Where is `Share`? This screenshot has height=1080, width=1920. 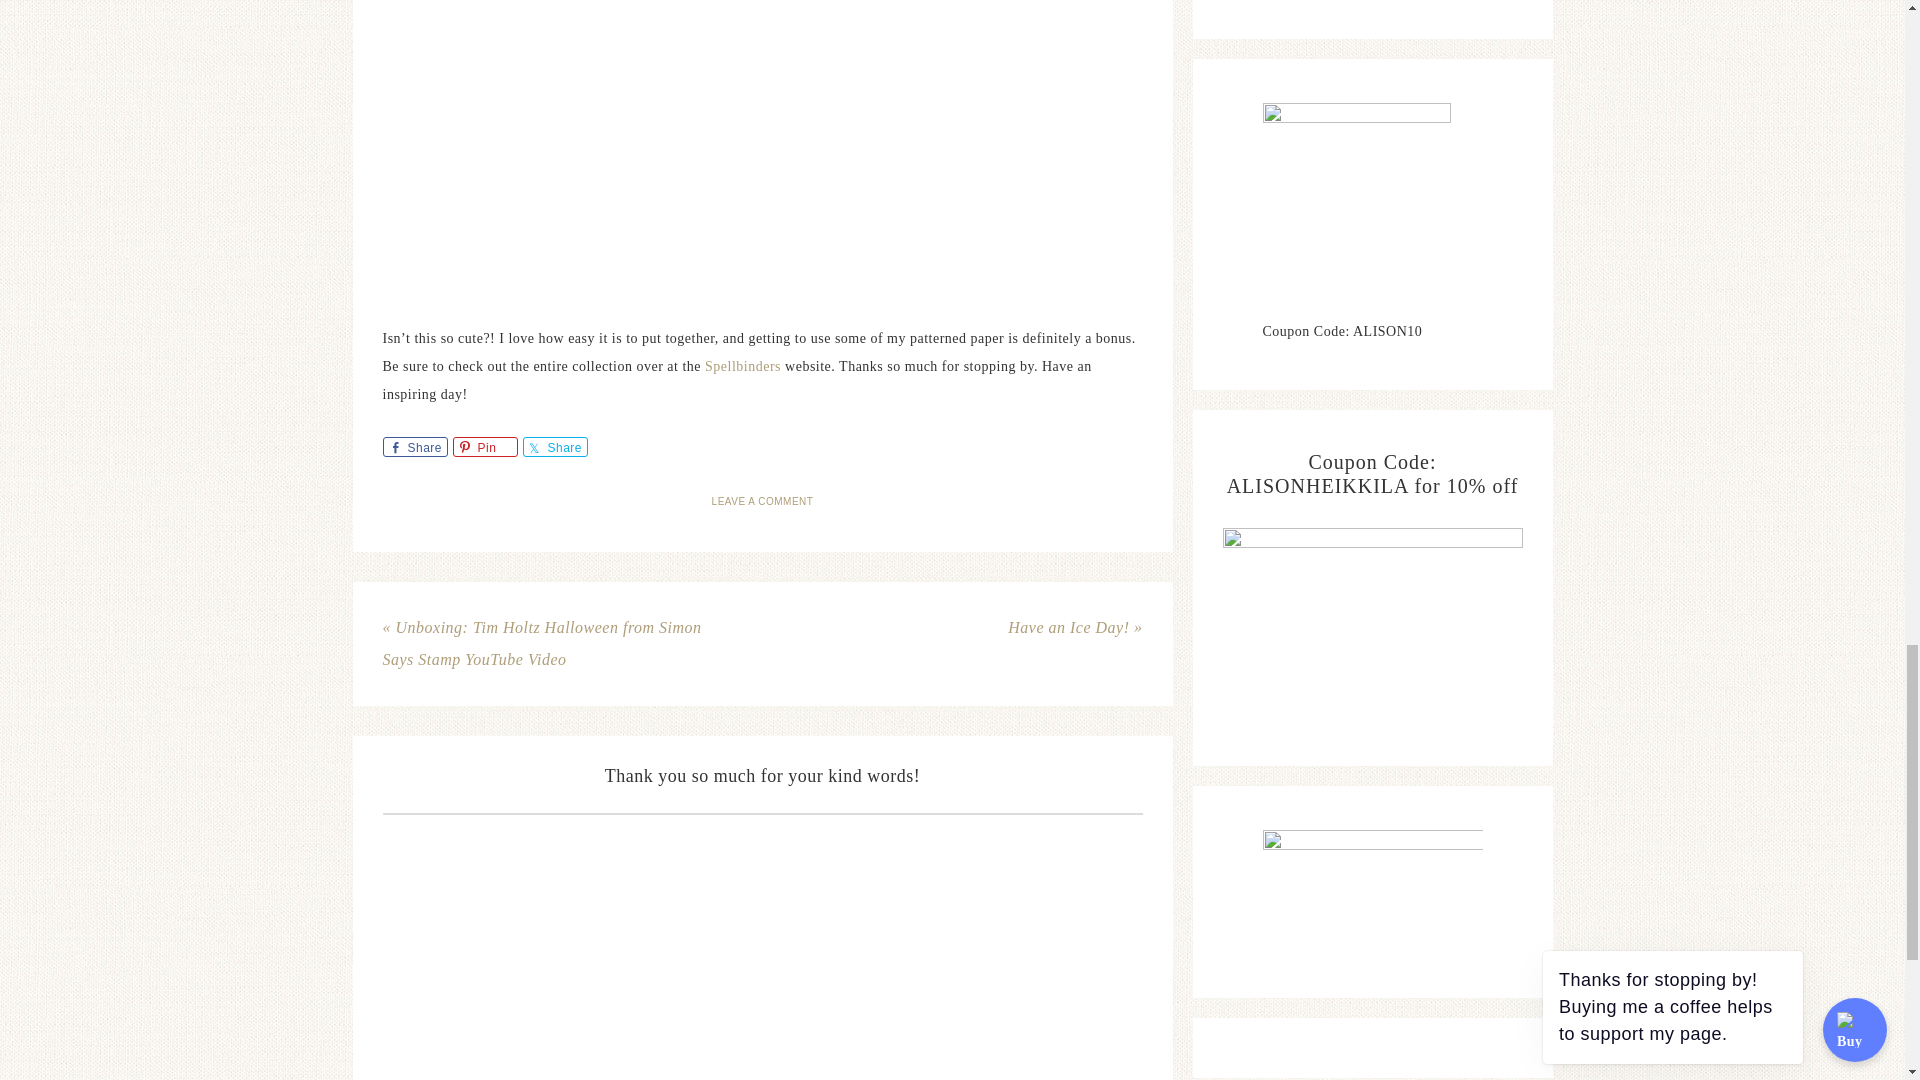
Share is located at coordinates (554, 446).